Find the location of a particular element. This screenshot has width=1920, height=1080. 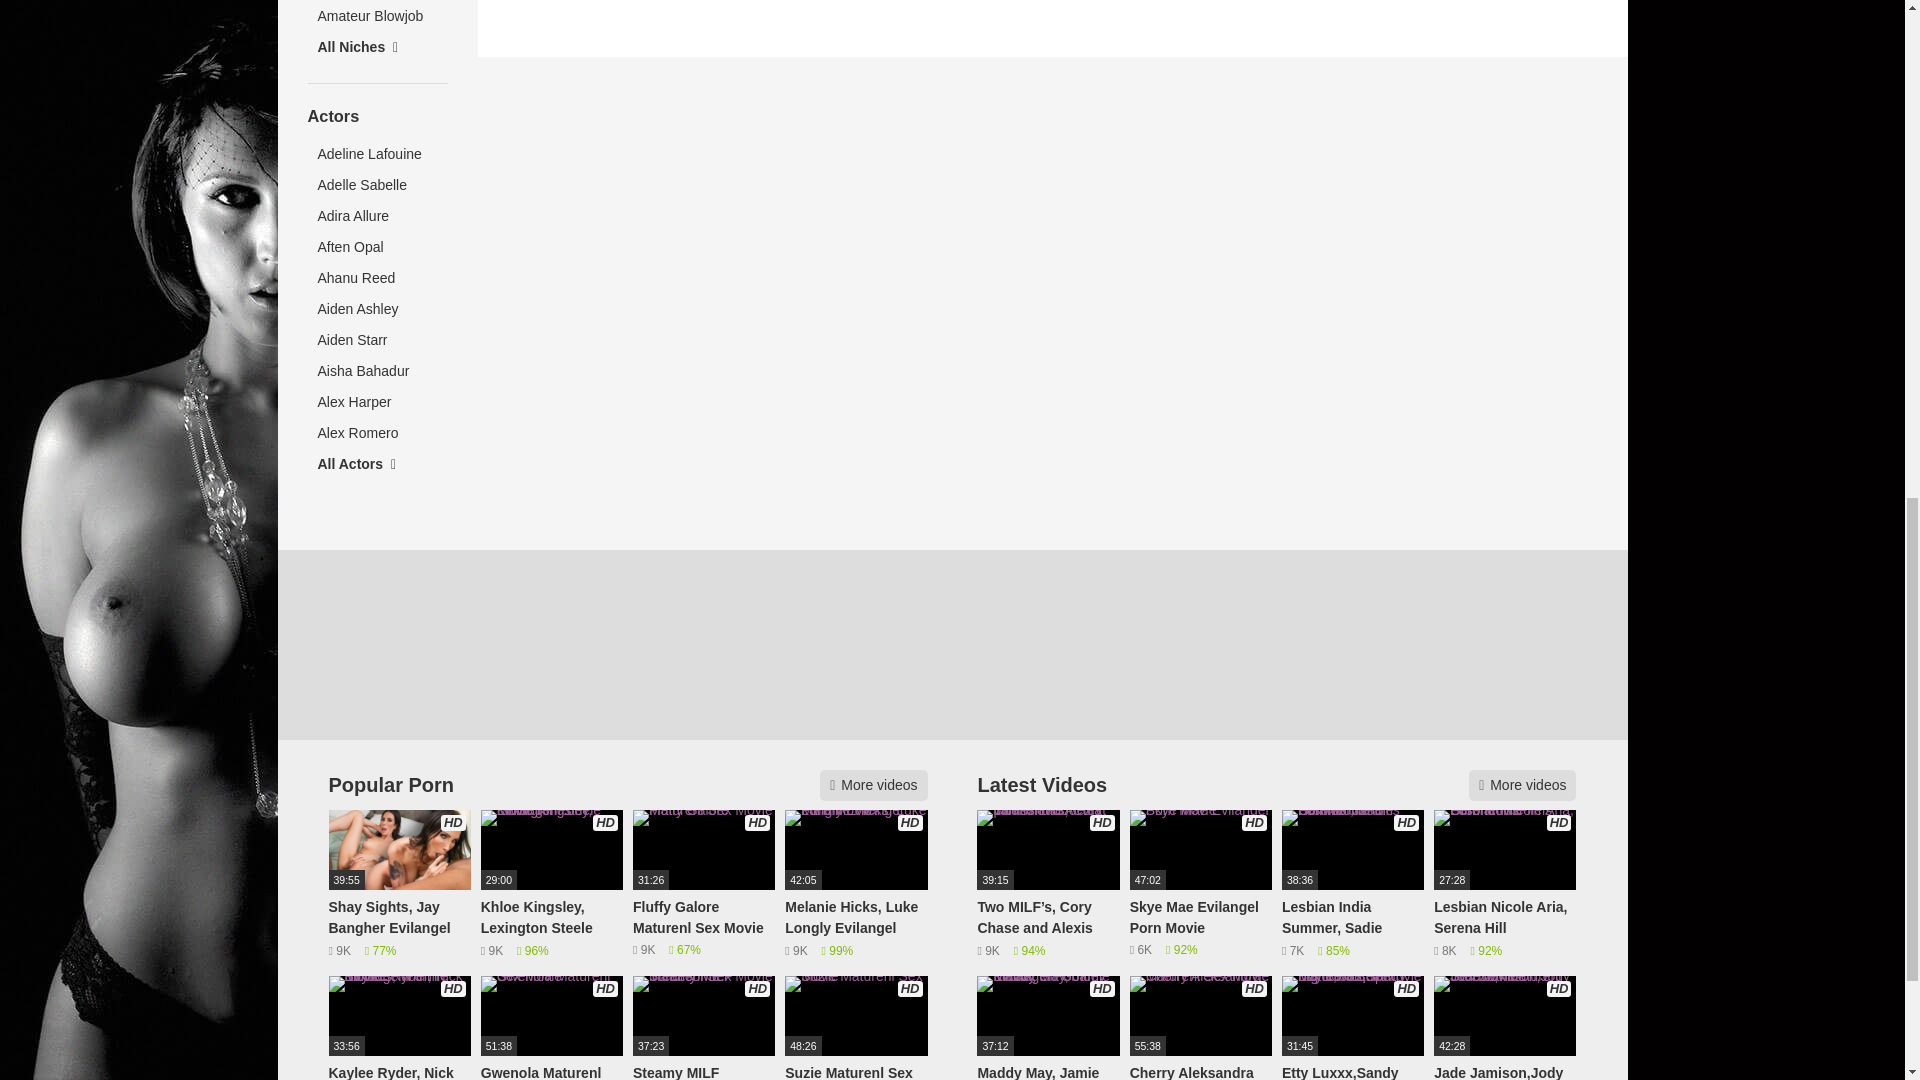

Fluffy Galore Maturenl Sex Movie is located at coordinates (704, 885).